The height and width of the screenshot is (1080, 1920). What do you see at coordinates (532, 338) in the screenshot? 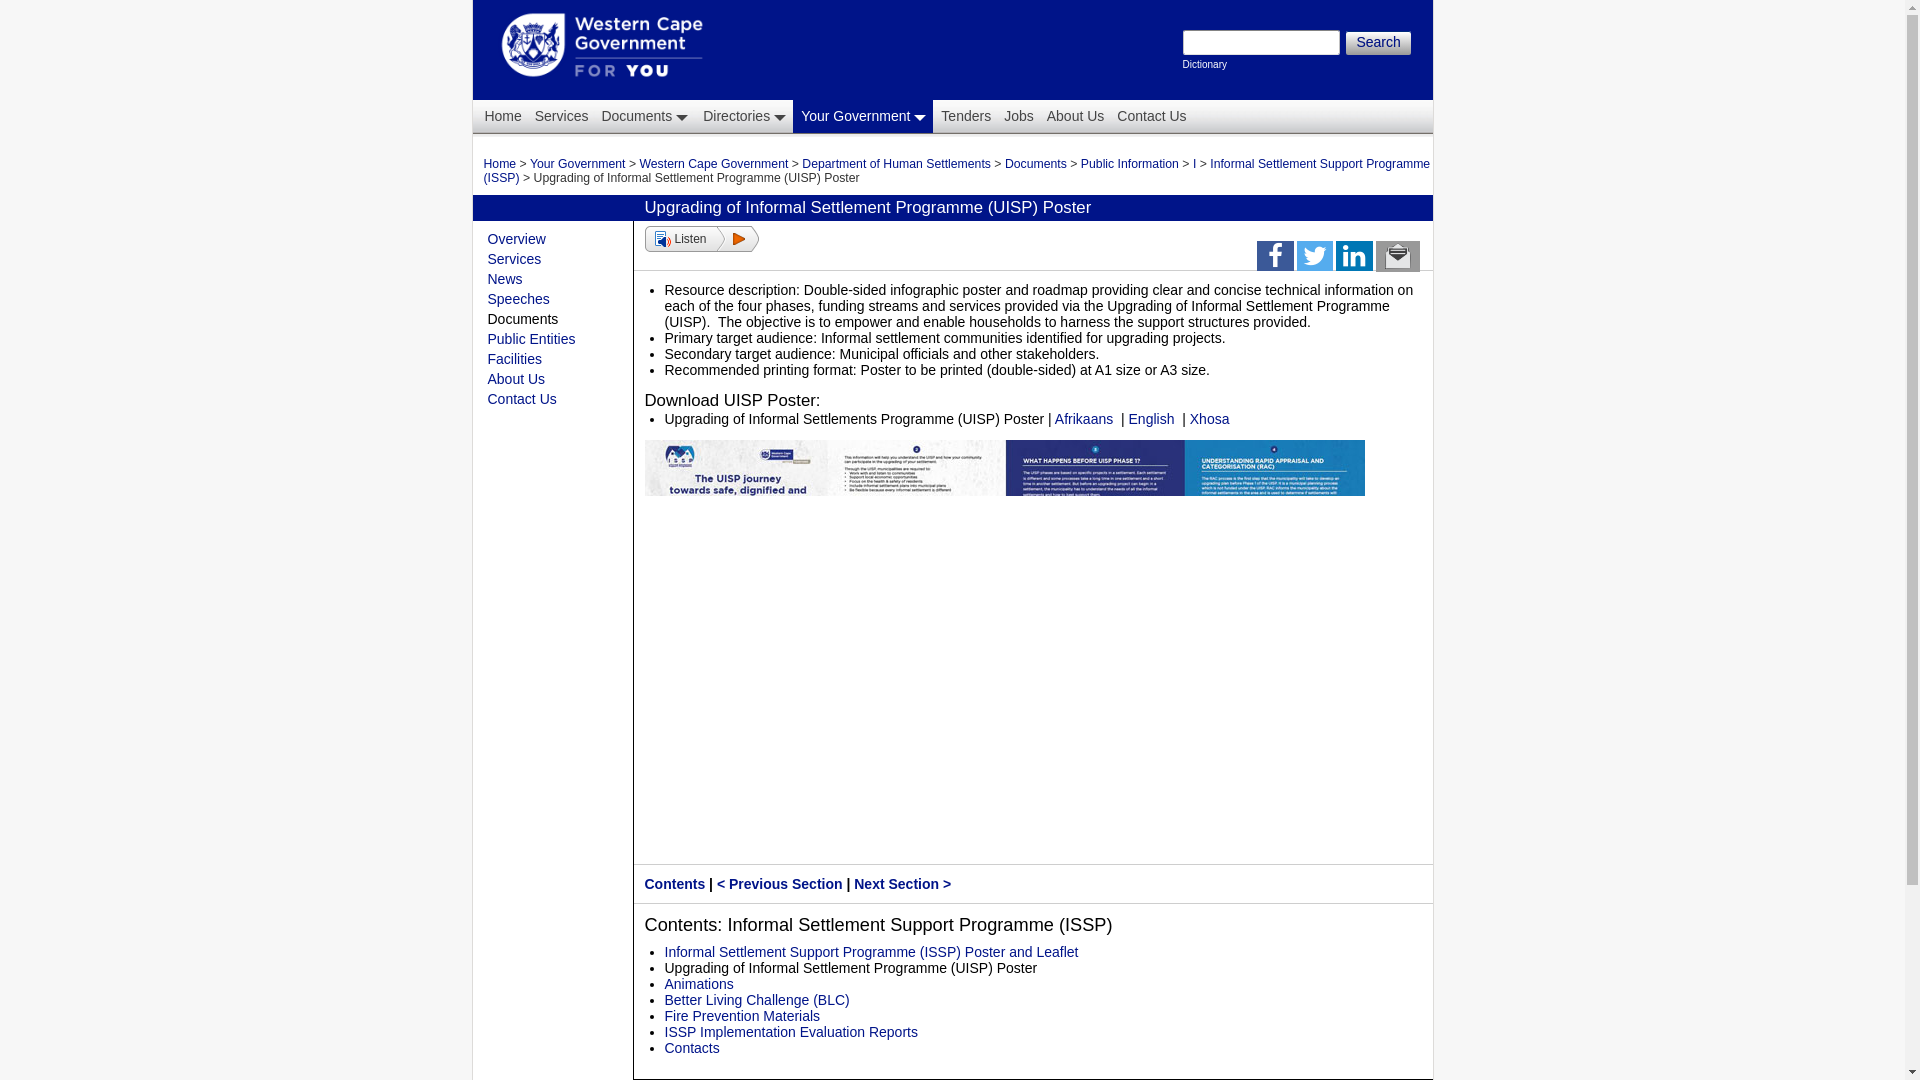
I see `Public Entities` at bounding box center [532, 338].